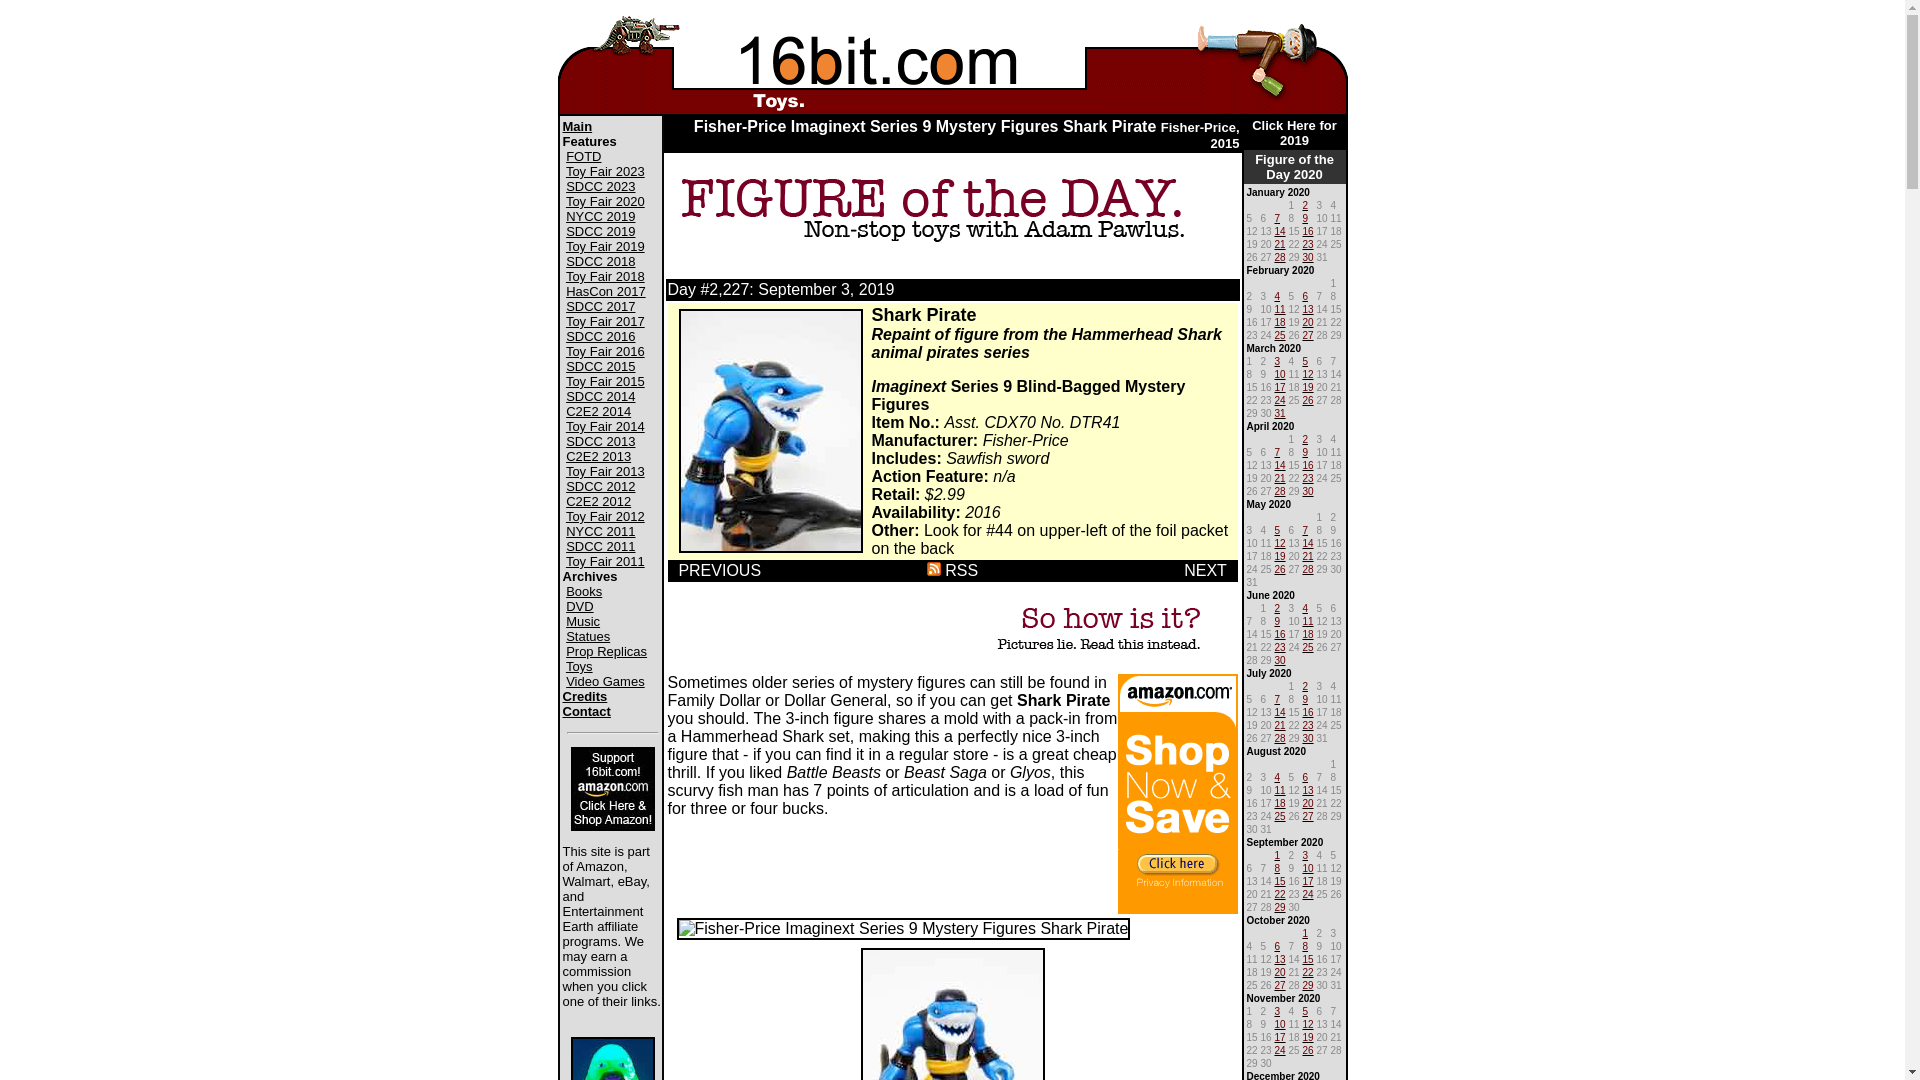 The height and width of the screenshot is (1080, 1920). What do you see at coordinates (1308, 880) in the screenshot?
I see `17` at bounding box center [1308, 880].